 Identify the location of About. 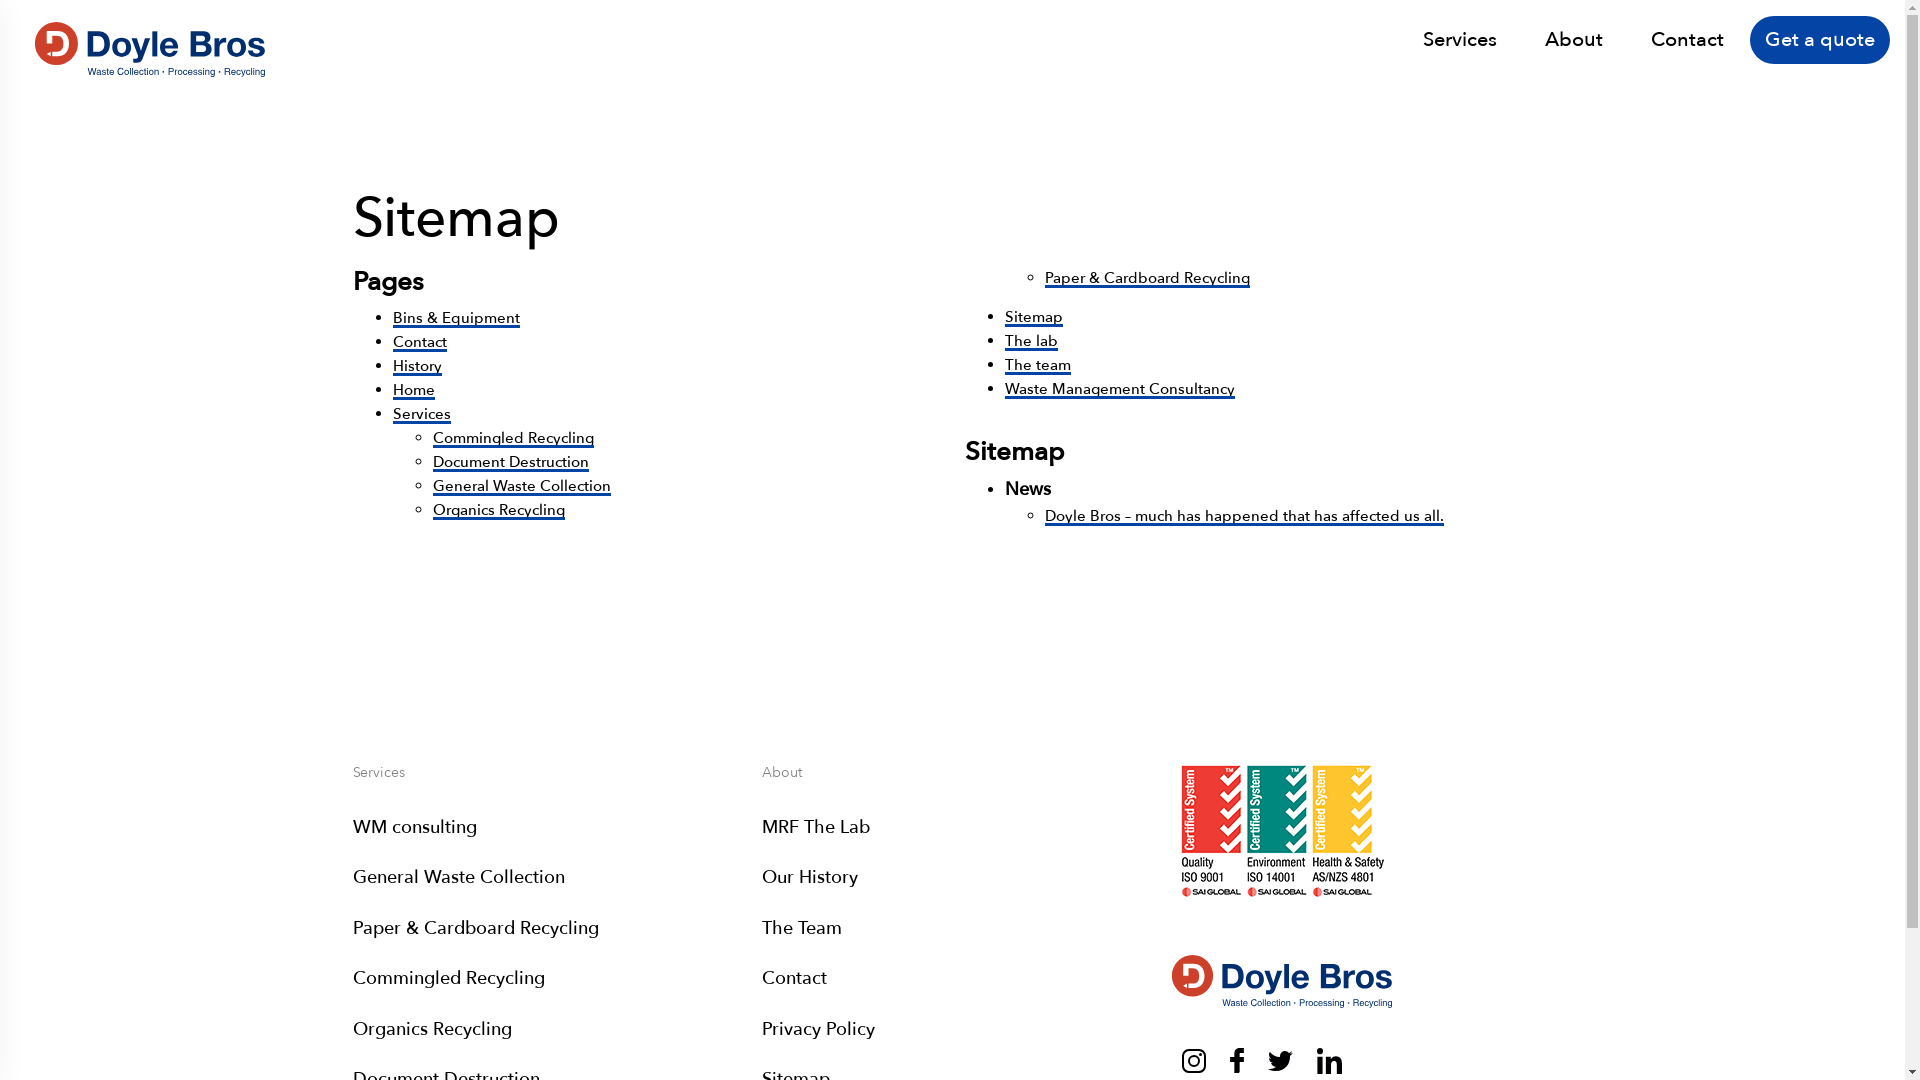
(1574, 40).